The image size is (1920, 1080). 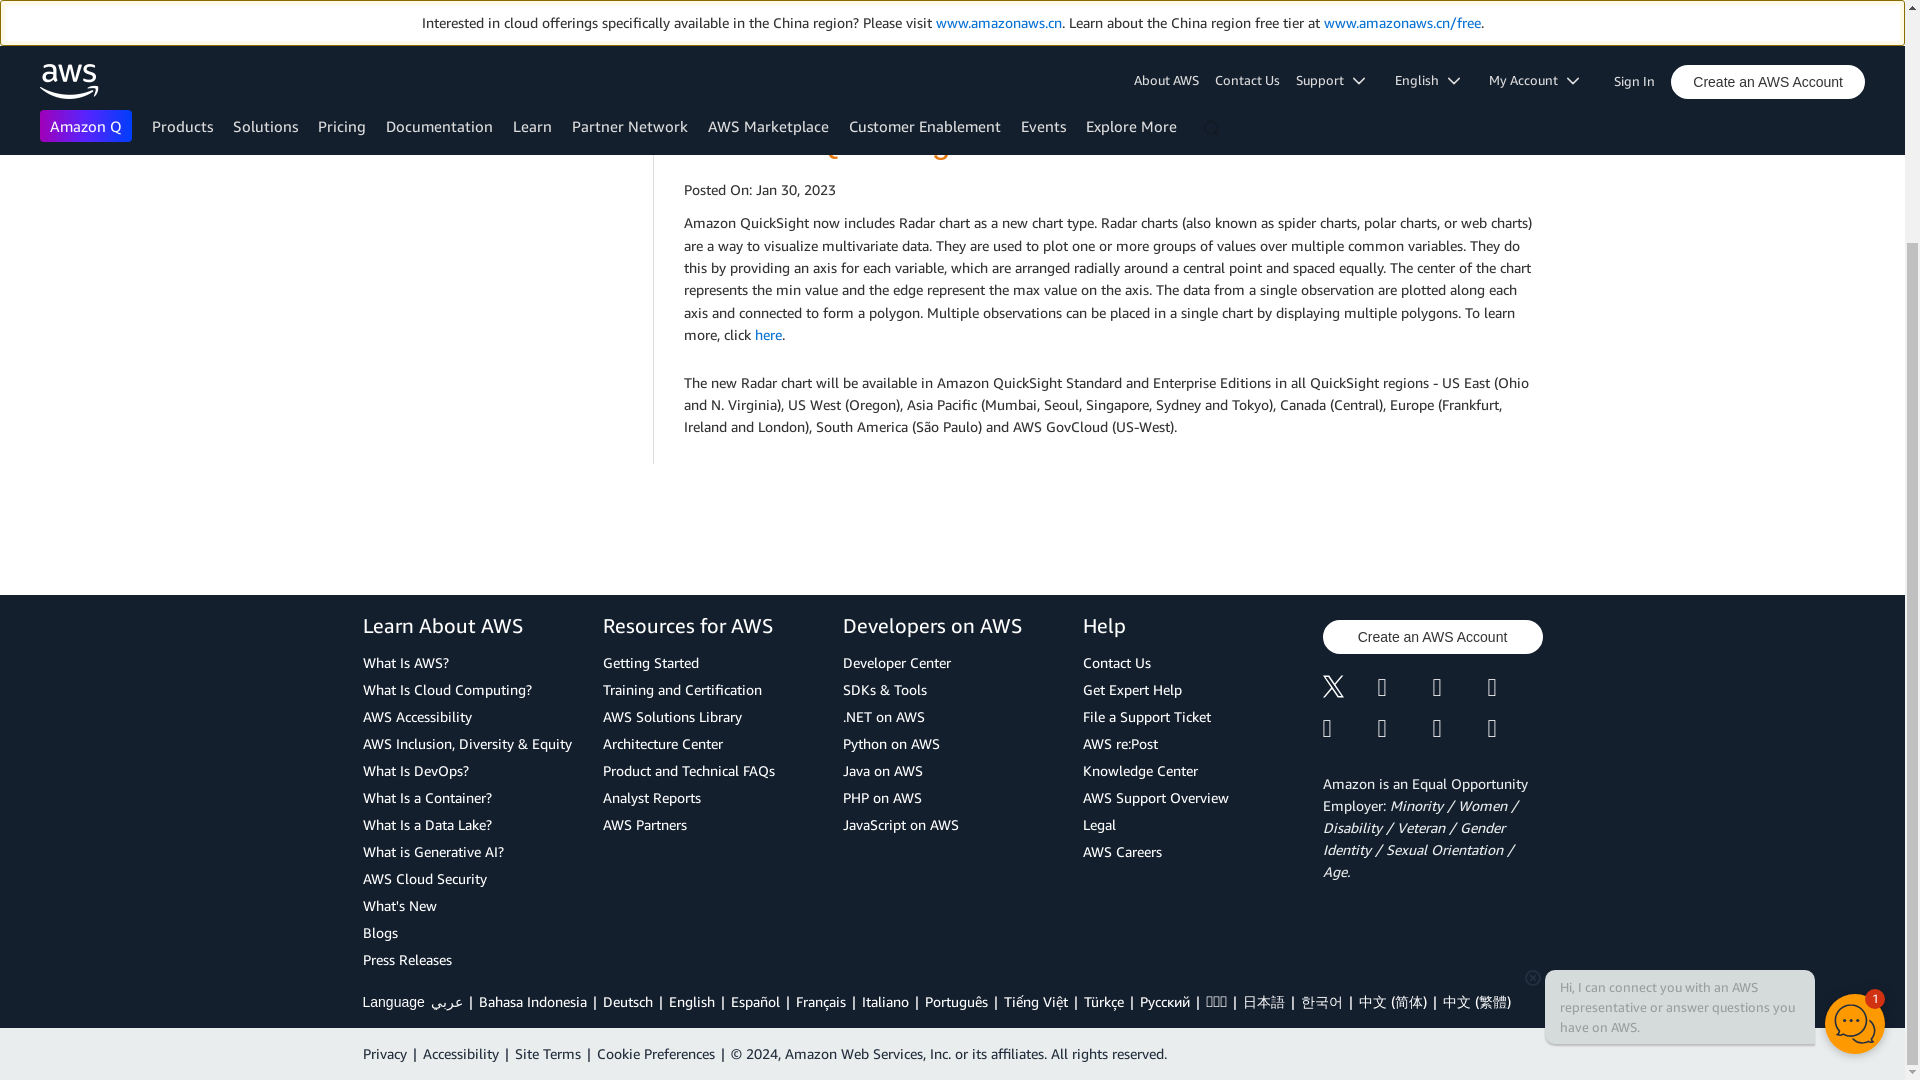 I want to click on Instagram, so click(x=1516, y=689).